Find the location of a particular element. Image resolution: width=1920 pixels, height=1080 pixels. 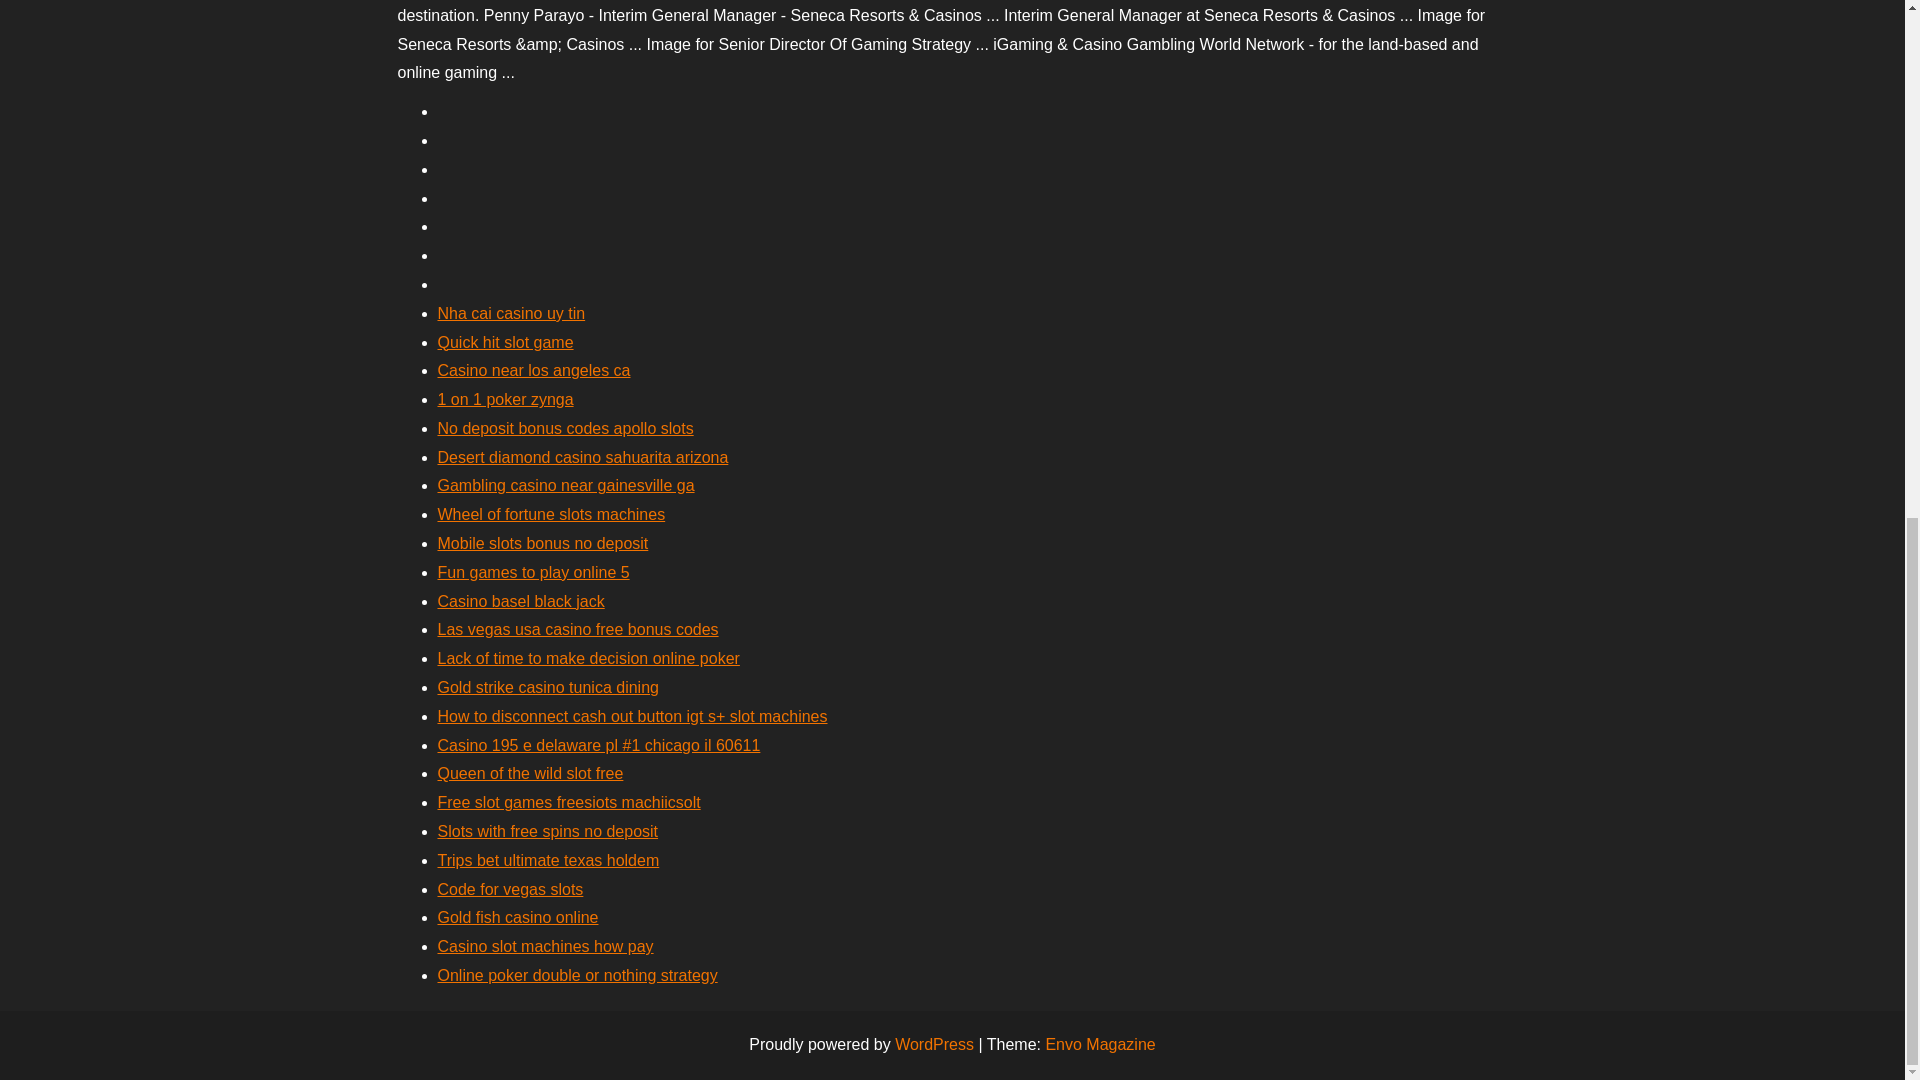

Envo Magazine is located at coordinates (1100, 1044).